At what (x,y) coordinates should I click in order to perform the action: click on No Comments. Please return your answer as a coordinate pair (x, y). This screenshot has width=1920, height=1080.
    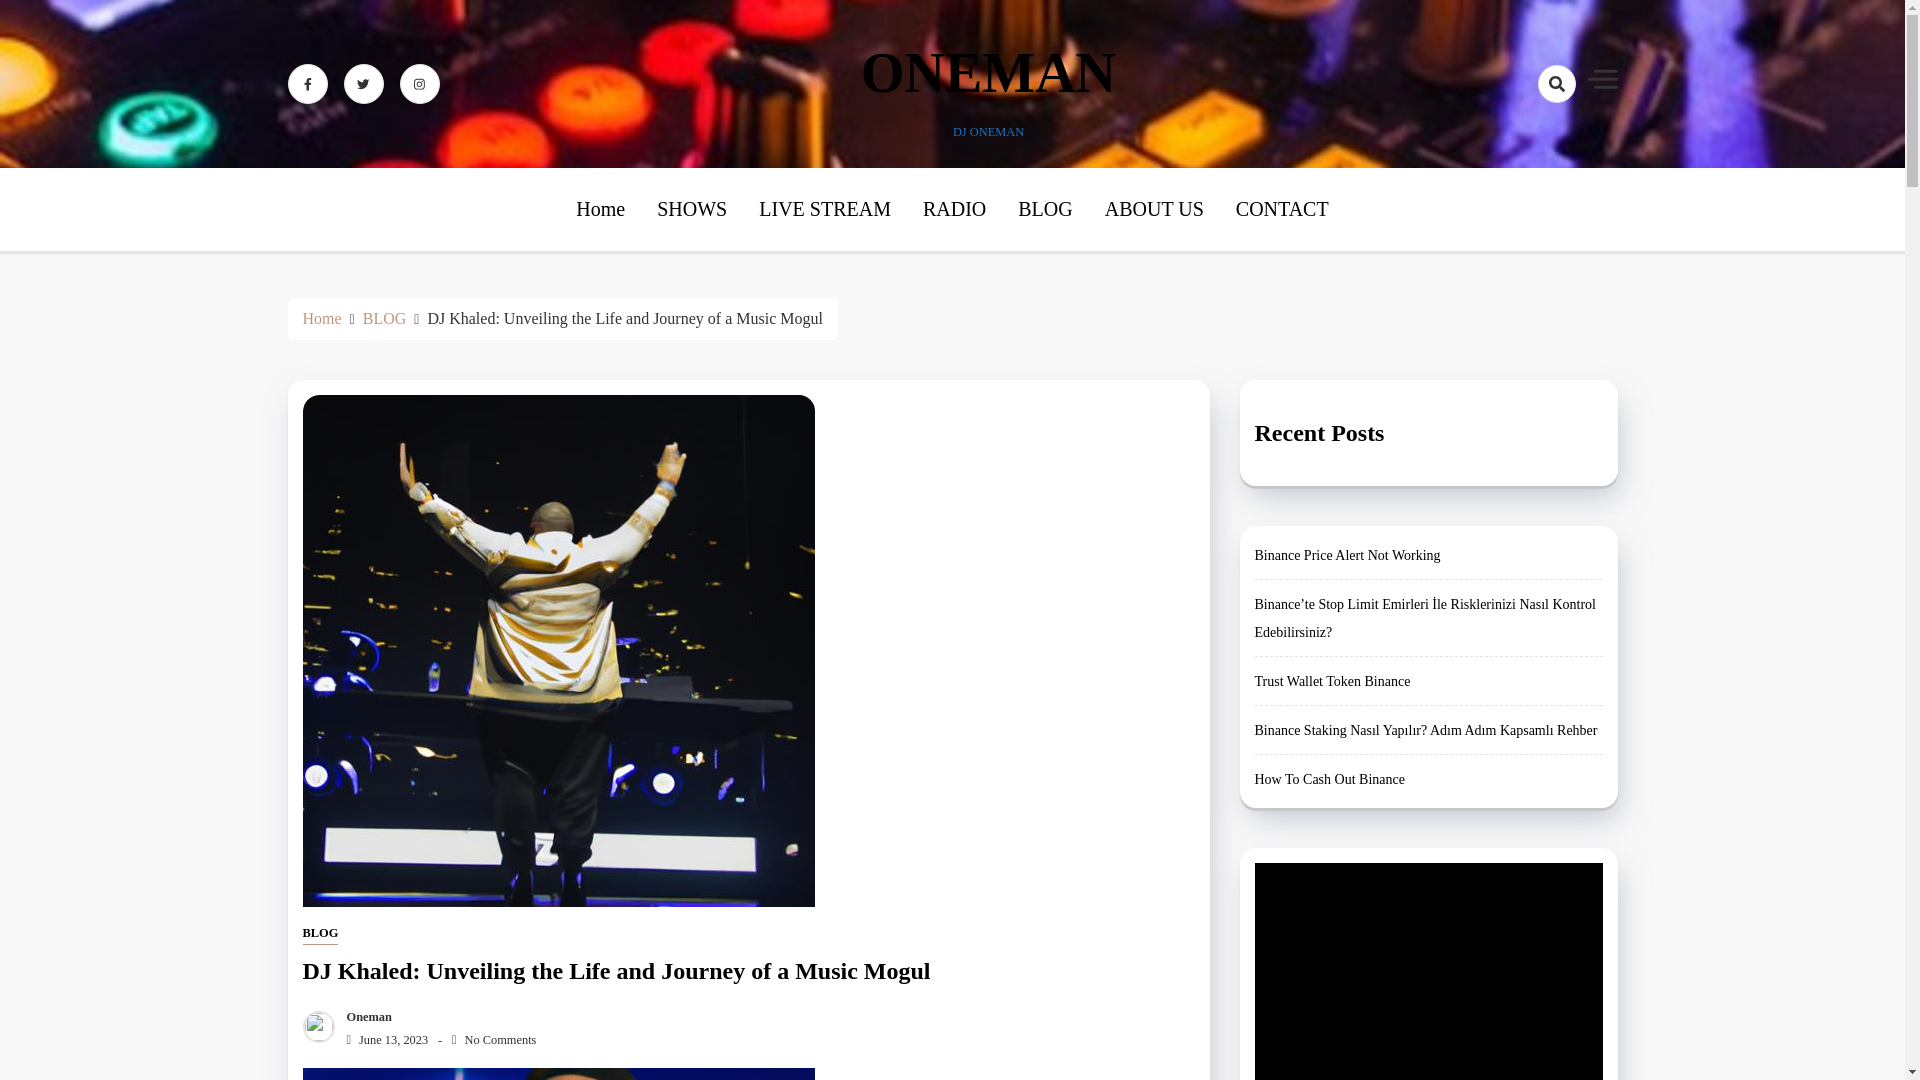
    Looking at the image, I should click on (493, 1039).